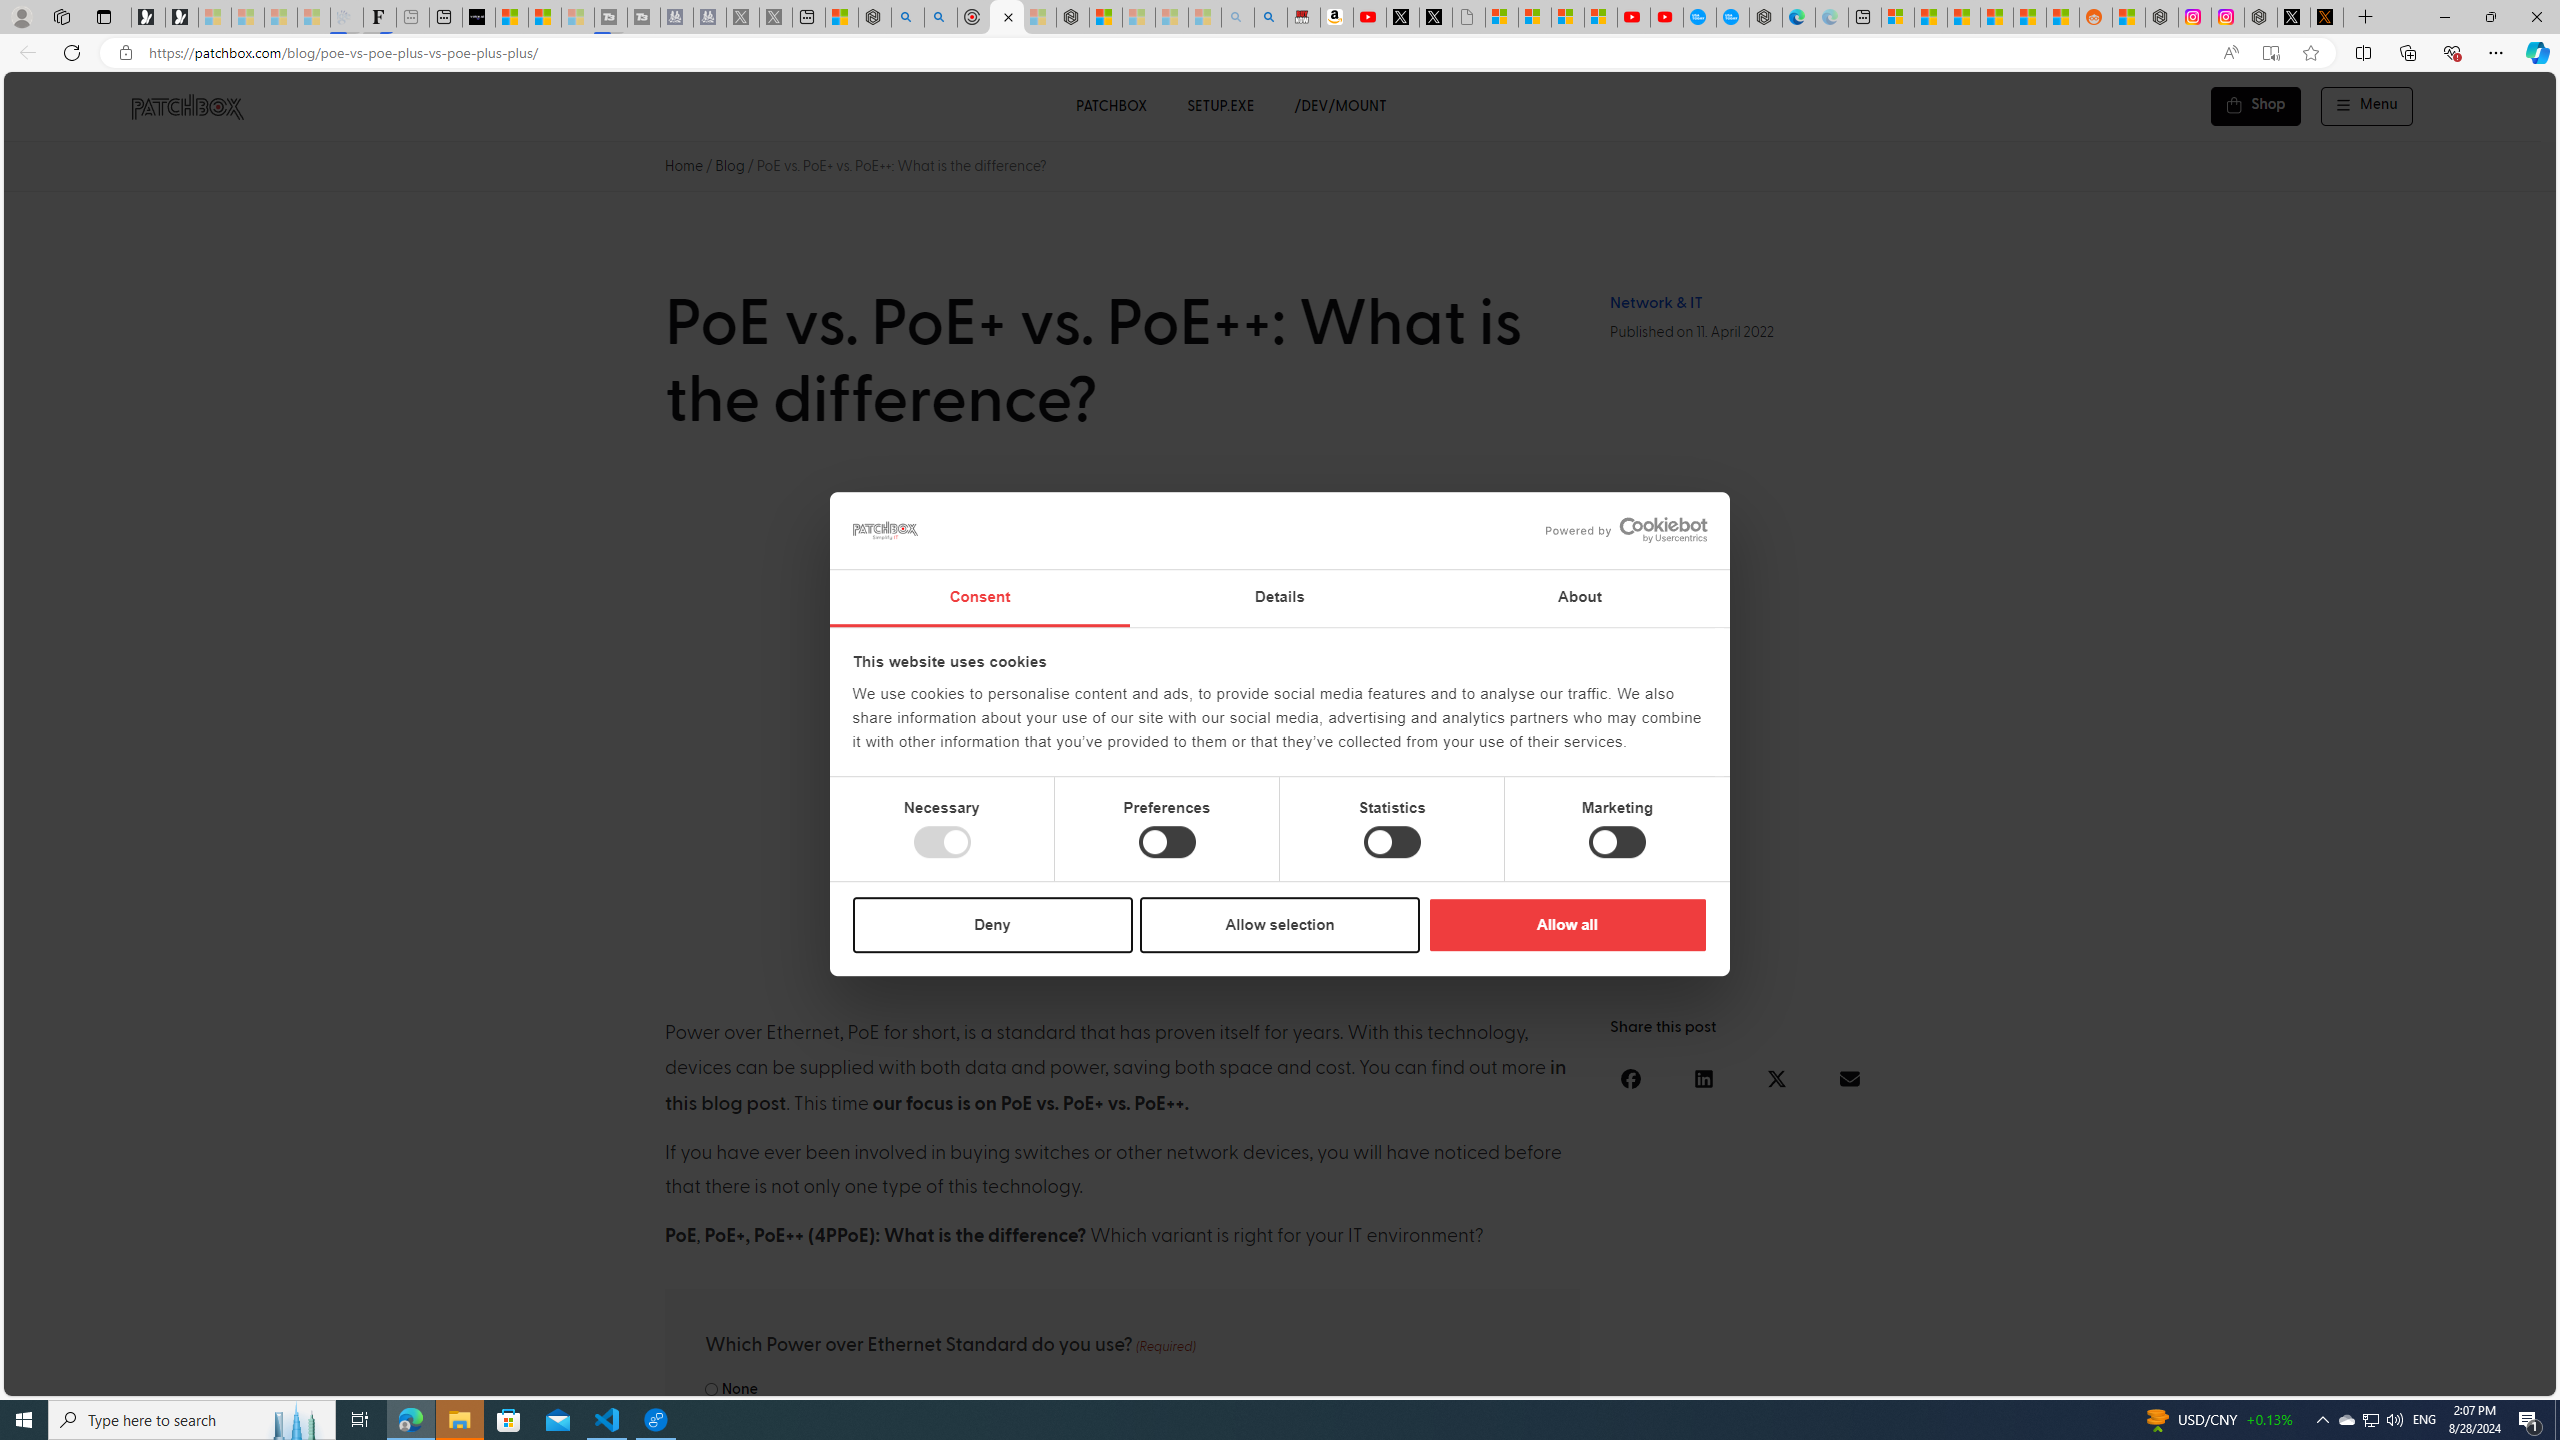 This screenshot has width=2560, height=1440. What do you see at coordinates (2270, 53) in the screenshot?
I see `Enter Immersive Reader (F9)` at bounding box center [2270, 53].